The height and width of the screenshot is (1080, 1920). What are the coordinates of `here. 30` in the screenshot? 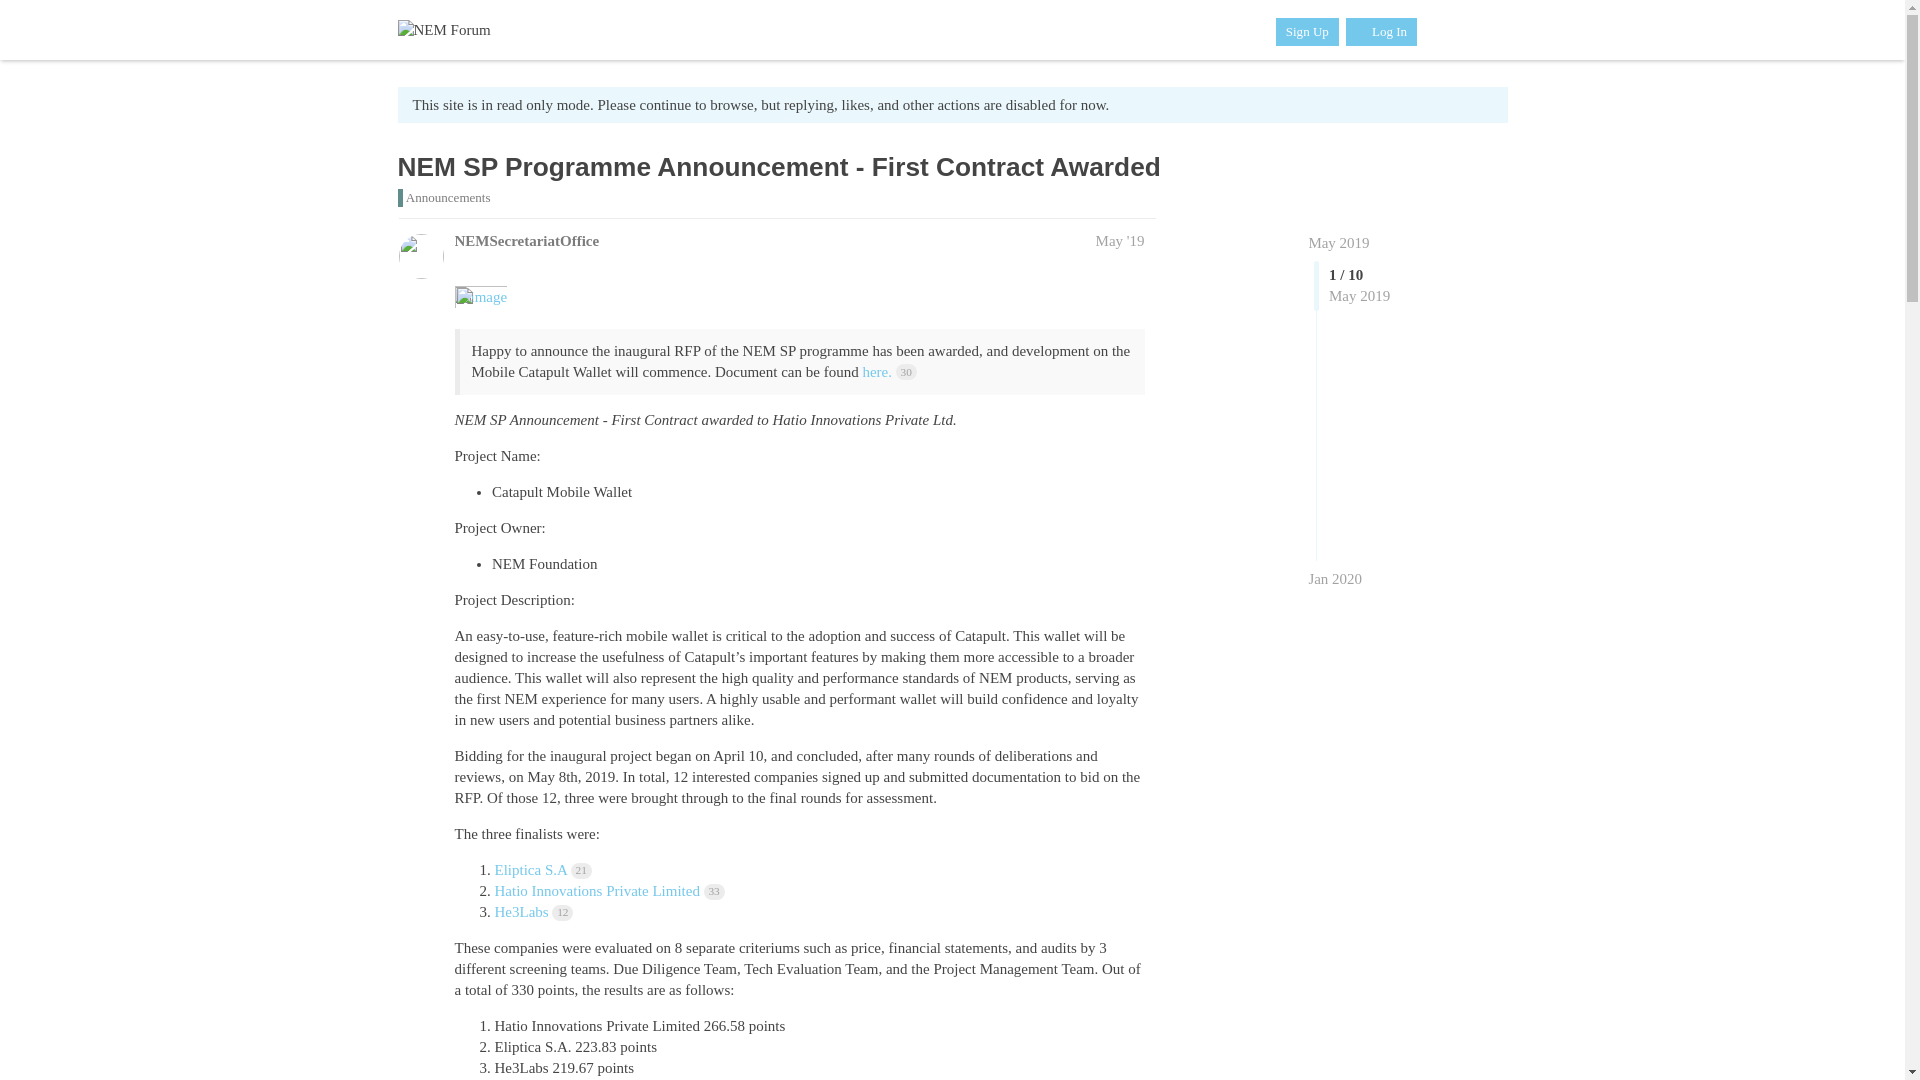 It's located at (888, 372).